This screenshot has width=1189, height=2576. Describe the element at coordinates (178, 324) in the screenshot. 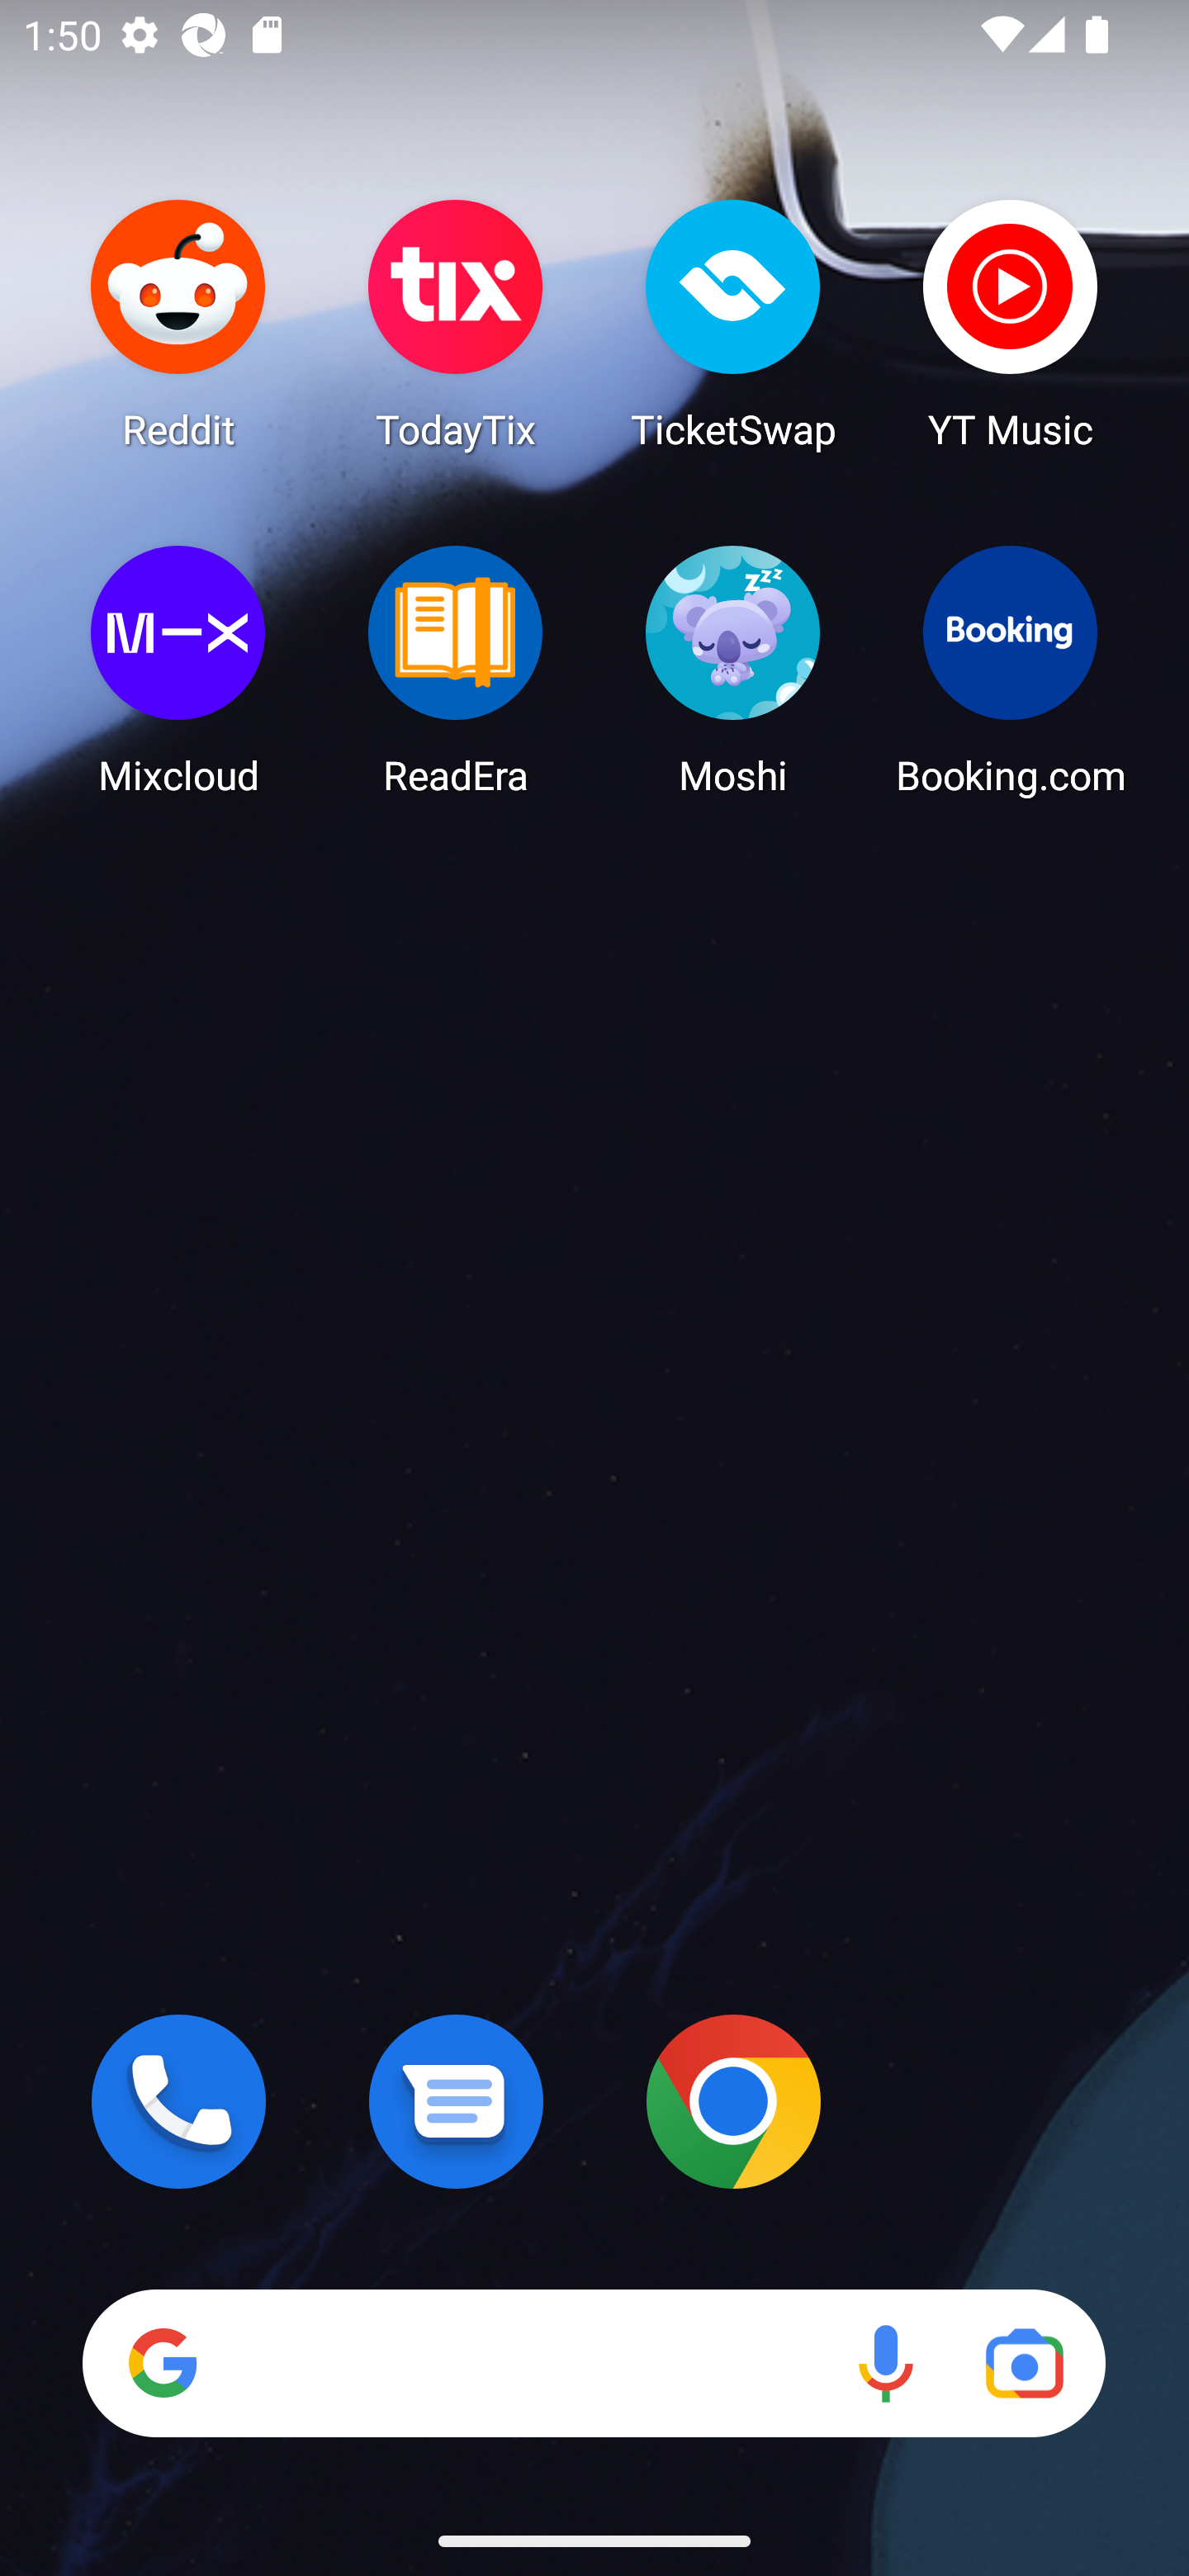

I see `Reddit` at that location.